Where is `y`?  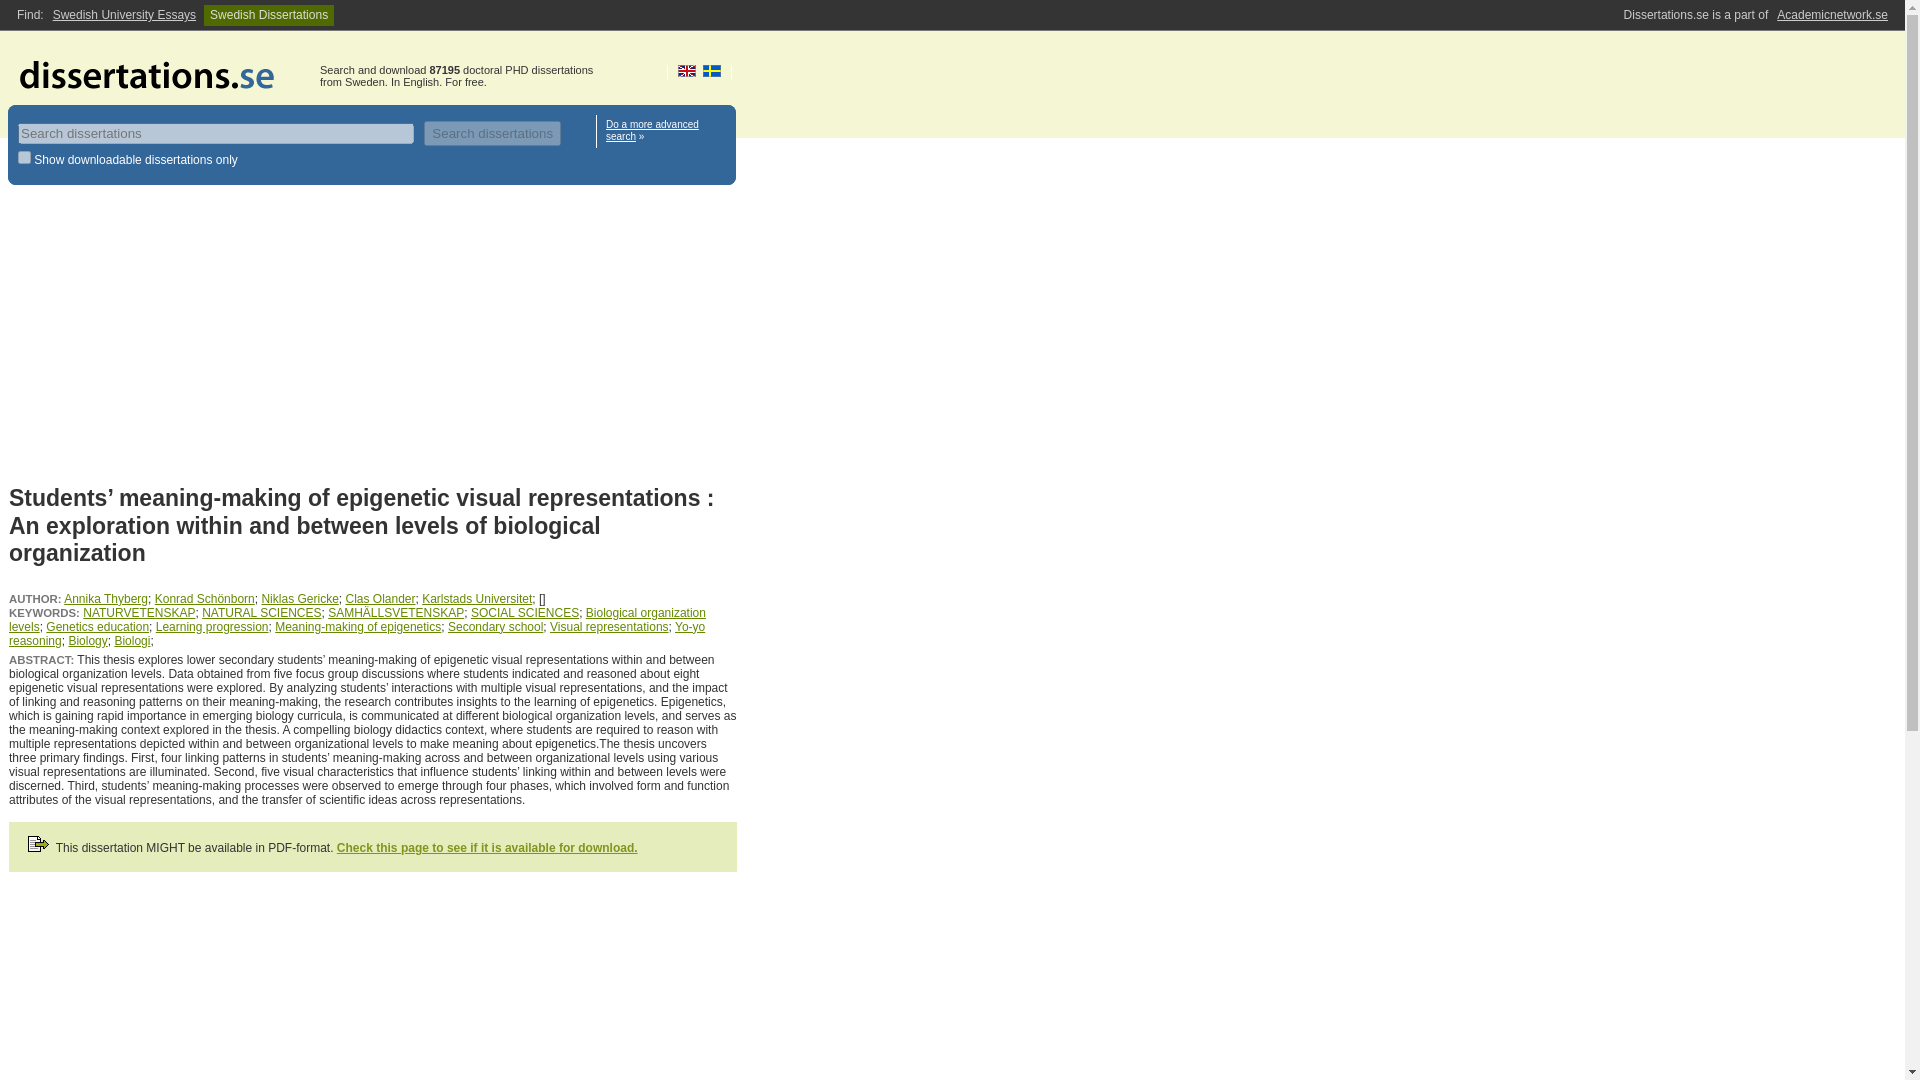 y is located at coordinates (24, 158).